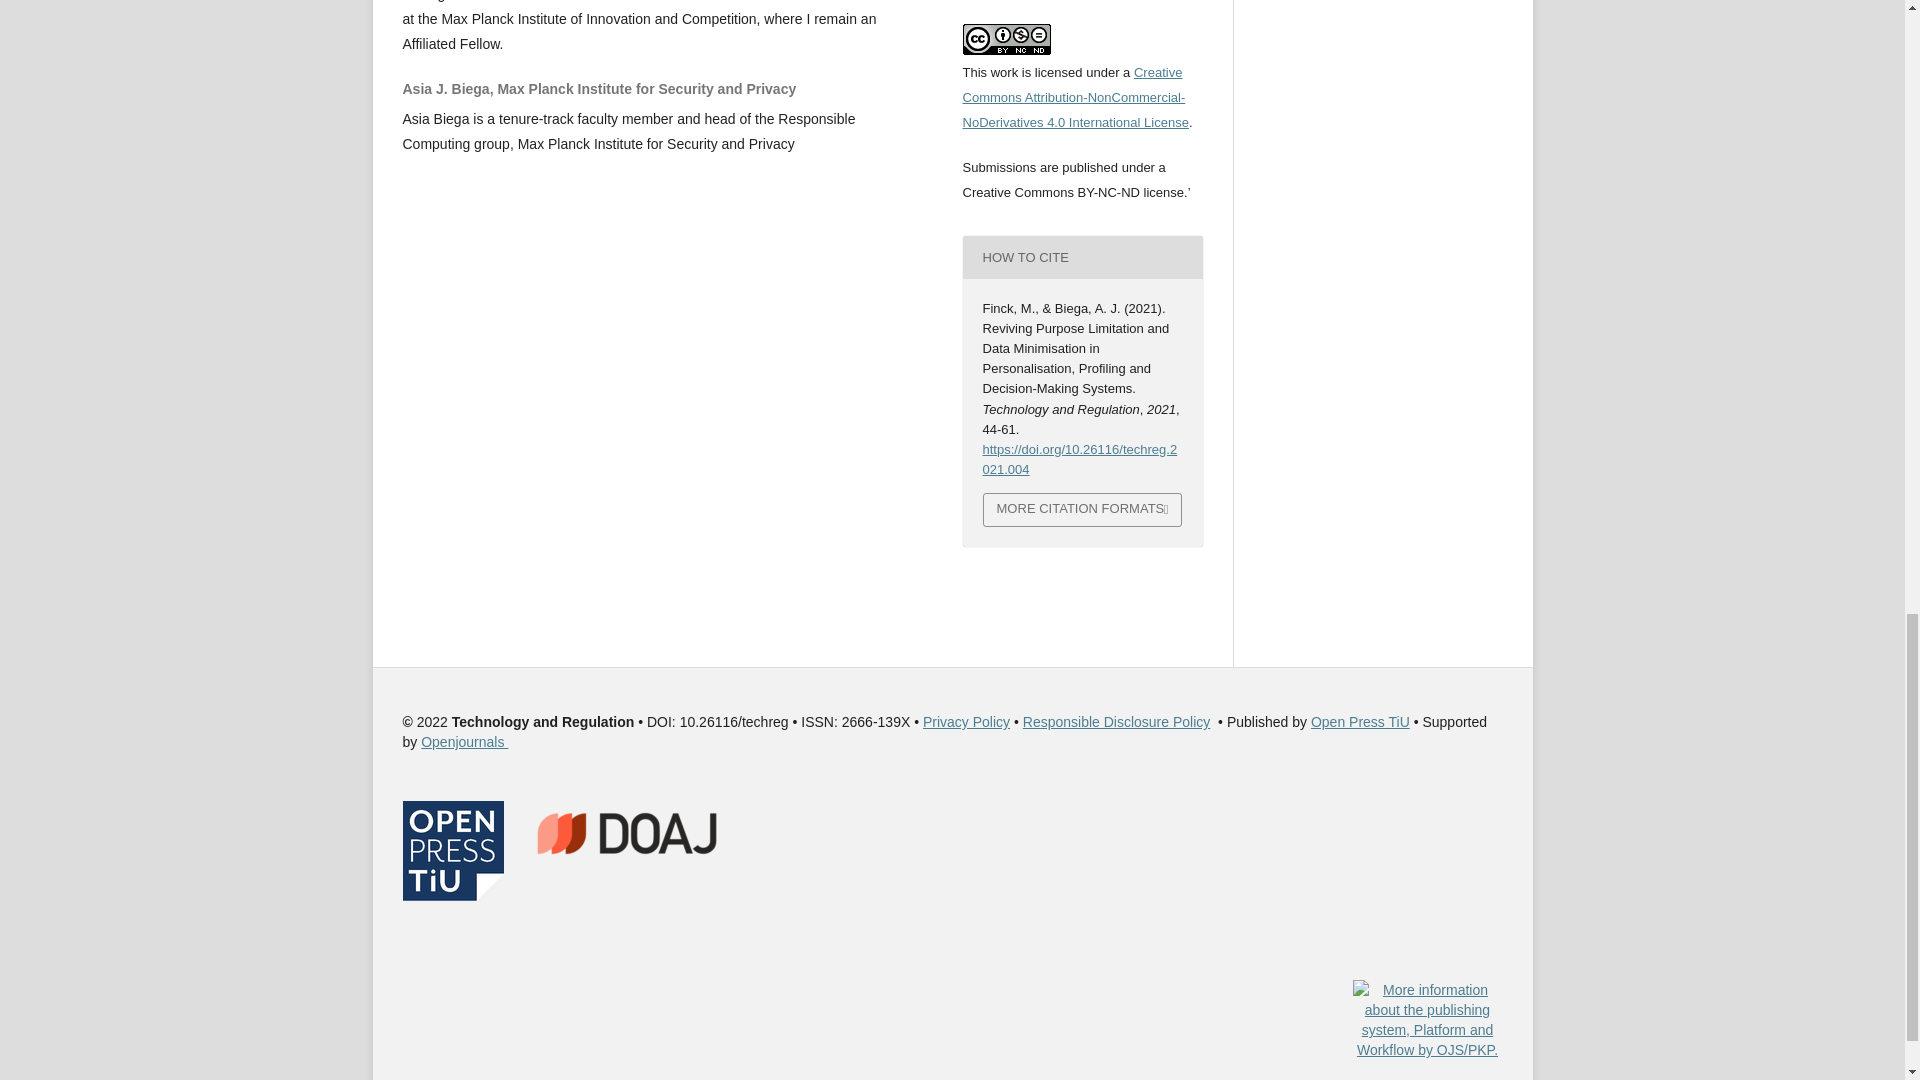 The height and width of the screenshot is (1080, 1920). I want to click on Responsible Disclosure Policy, so click(1117, 722).